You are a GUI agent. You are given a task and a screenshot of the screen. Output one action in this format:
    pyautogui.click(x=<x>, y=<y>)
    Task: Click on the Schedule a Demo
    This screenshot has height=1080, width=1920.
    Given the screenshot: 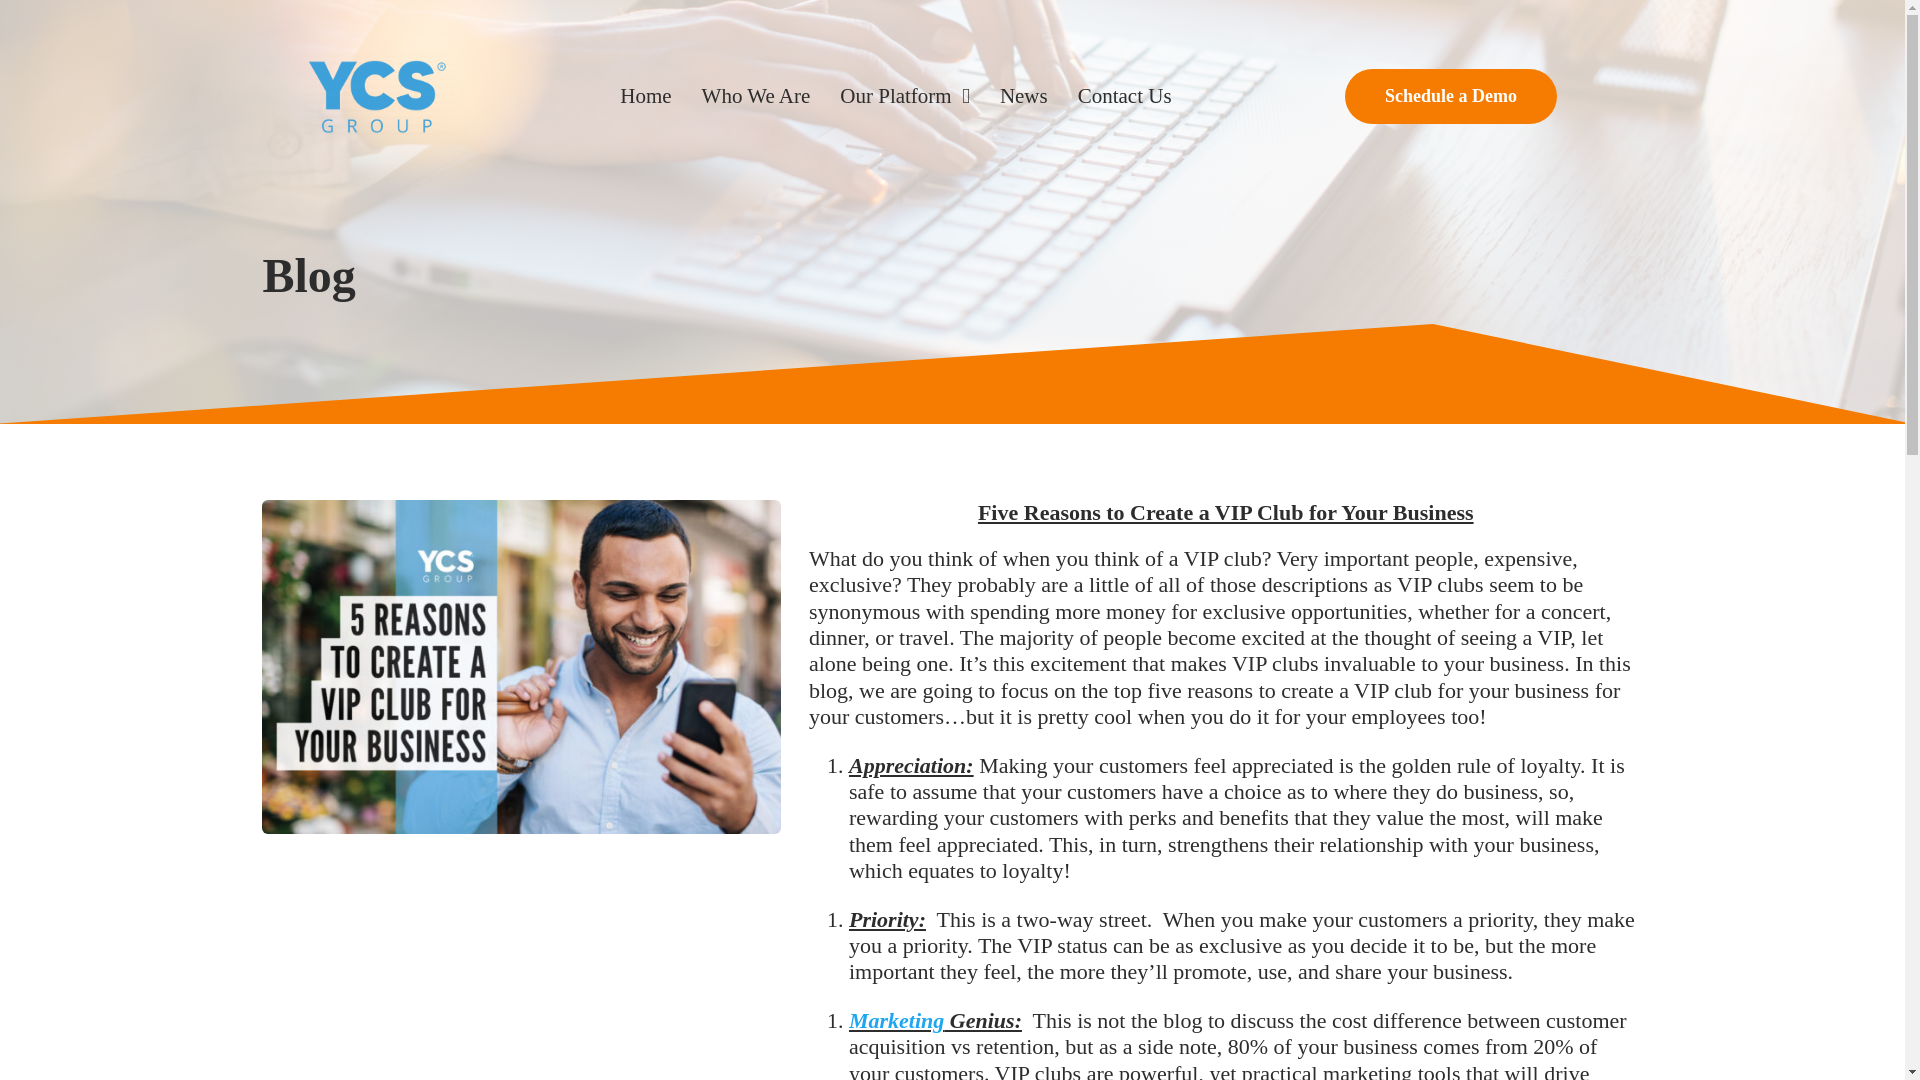 What is the action you would take?
    pyautogui.click(x=1451, y=96)
    